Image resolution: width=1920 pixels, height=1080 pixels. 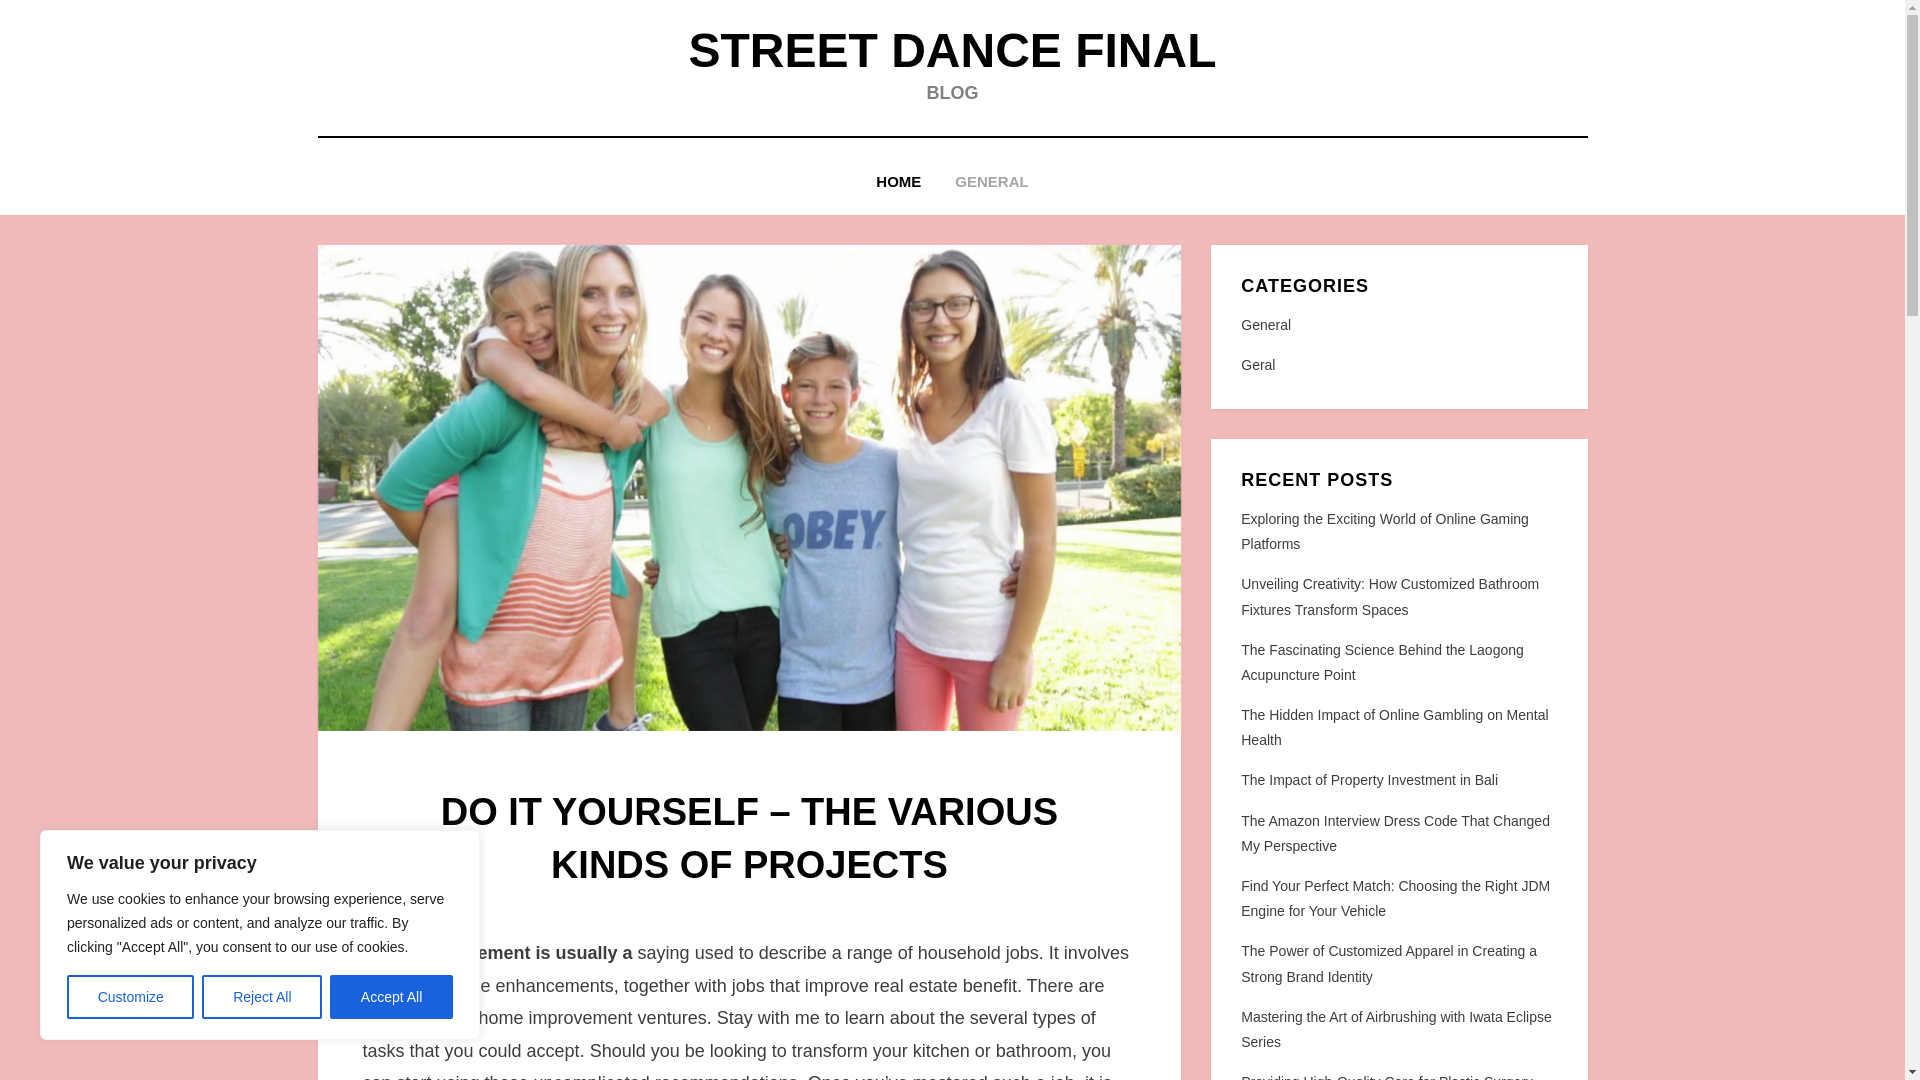 I want to click on The Fascinating Science Behind the Laogong Acupuncture Point, so click(x=1382, y=662).